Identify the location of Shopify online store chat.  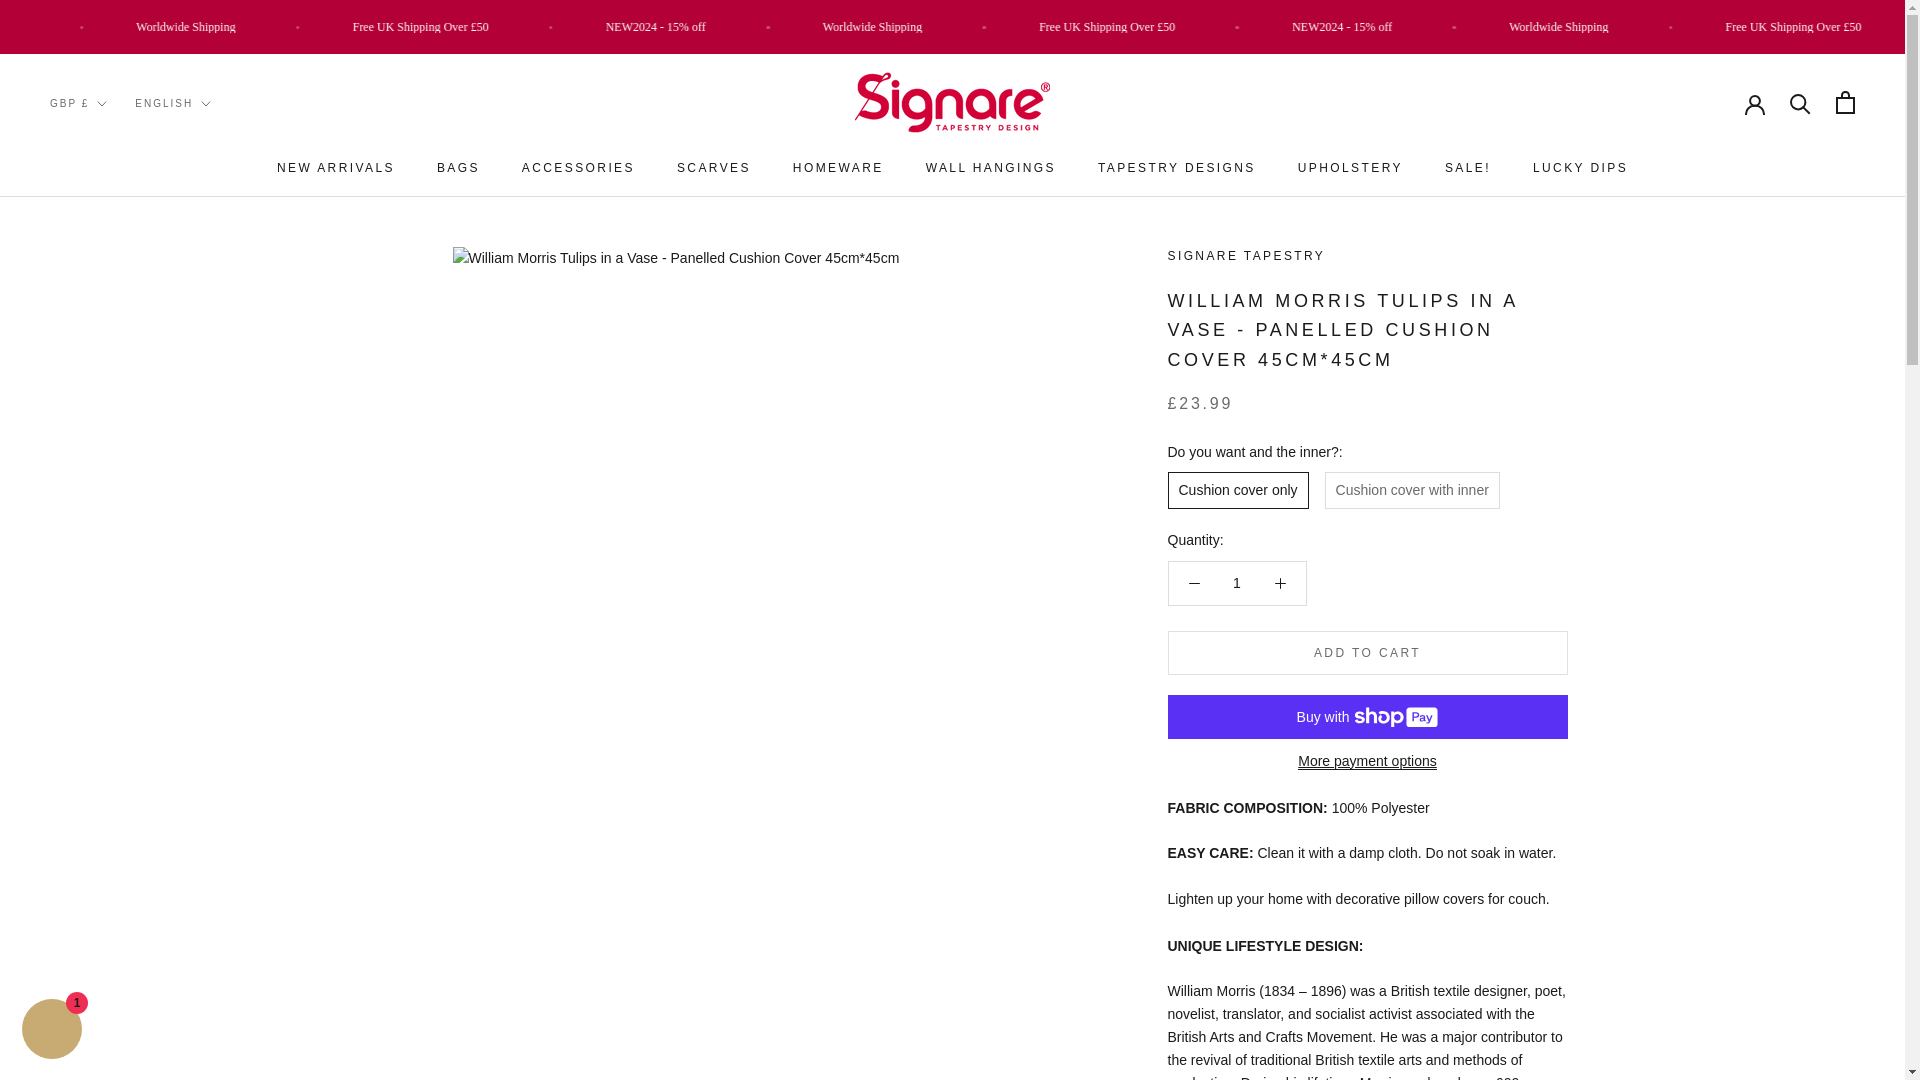
(52, 1031).